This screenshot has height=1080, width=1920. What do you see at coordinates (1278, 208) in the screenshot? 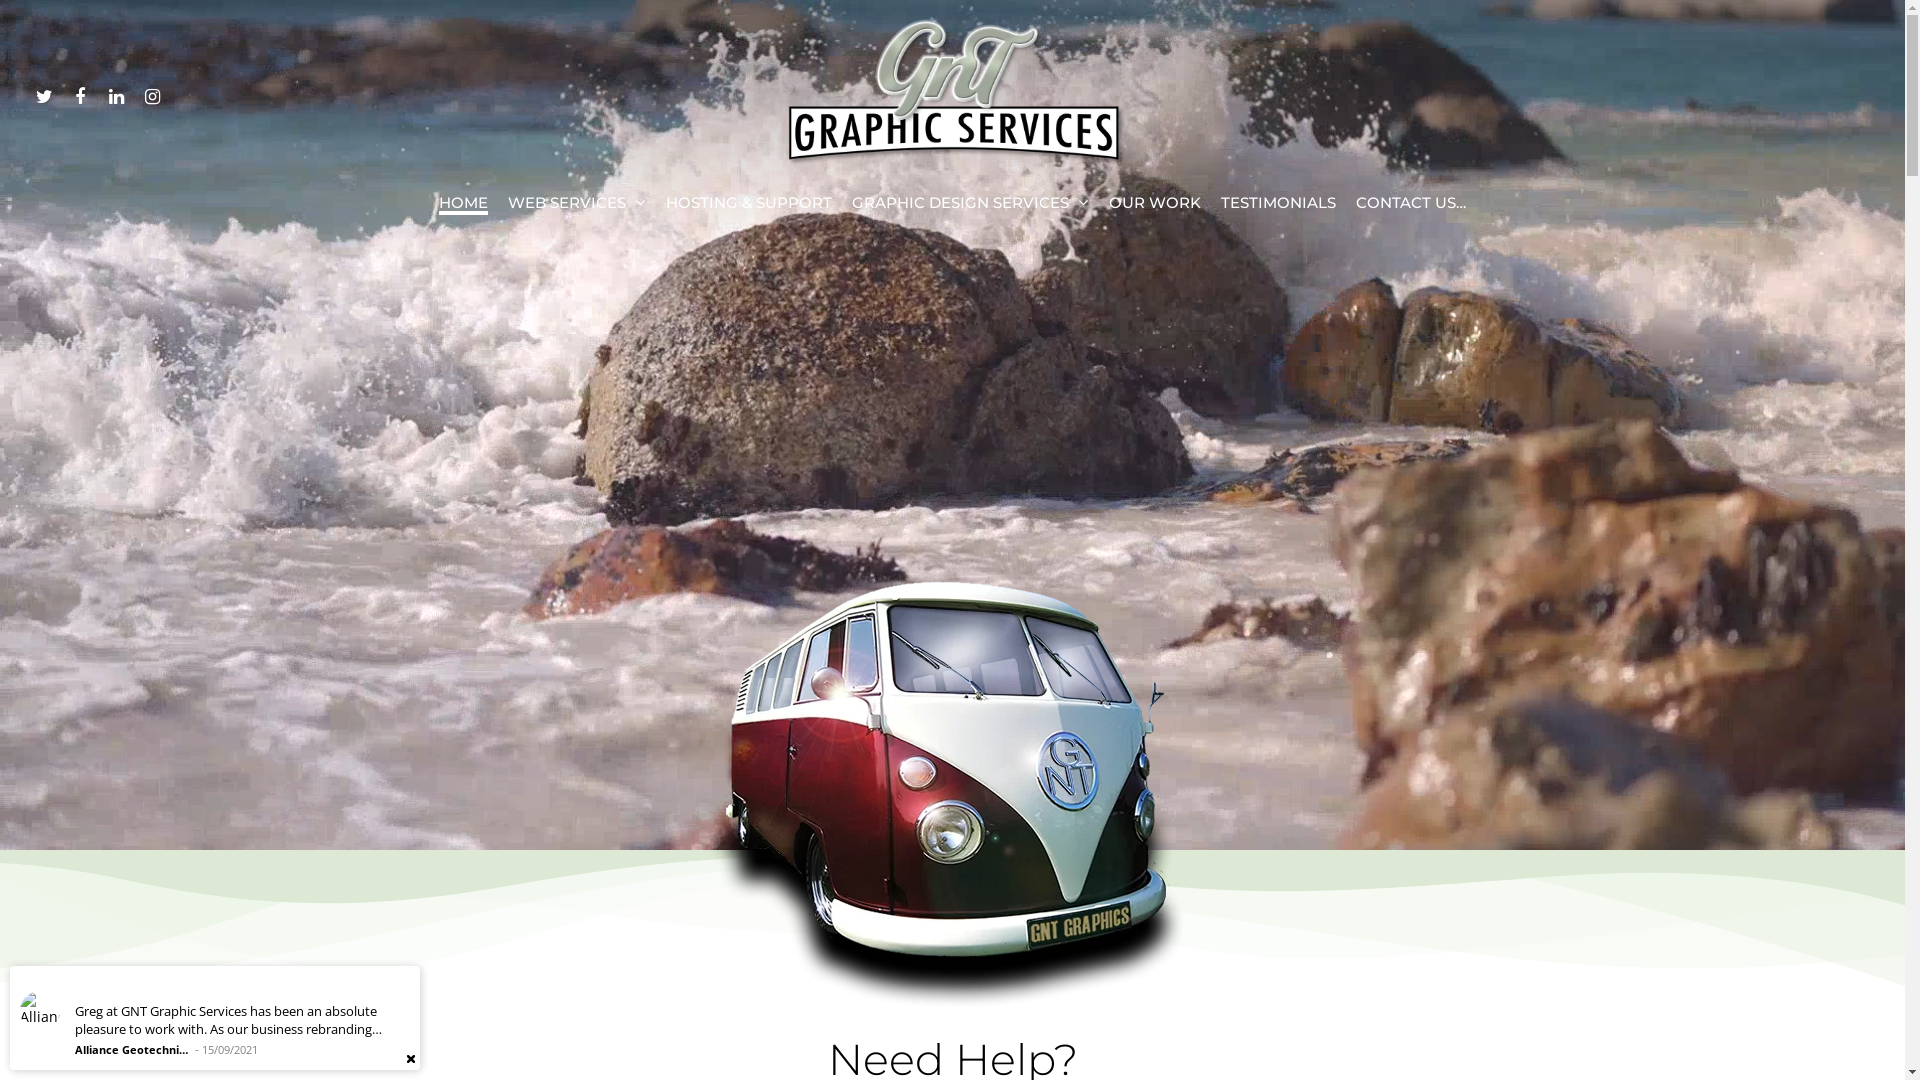
I see `TESTIMONIALS` at bounding box center [1278, 208].